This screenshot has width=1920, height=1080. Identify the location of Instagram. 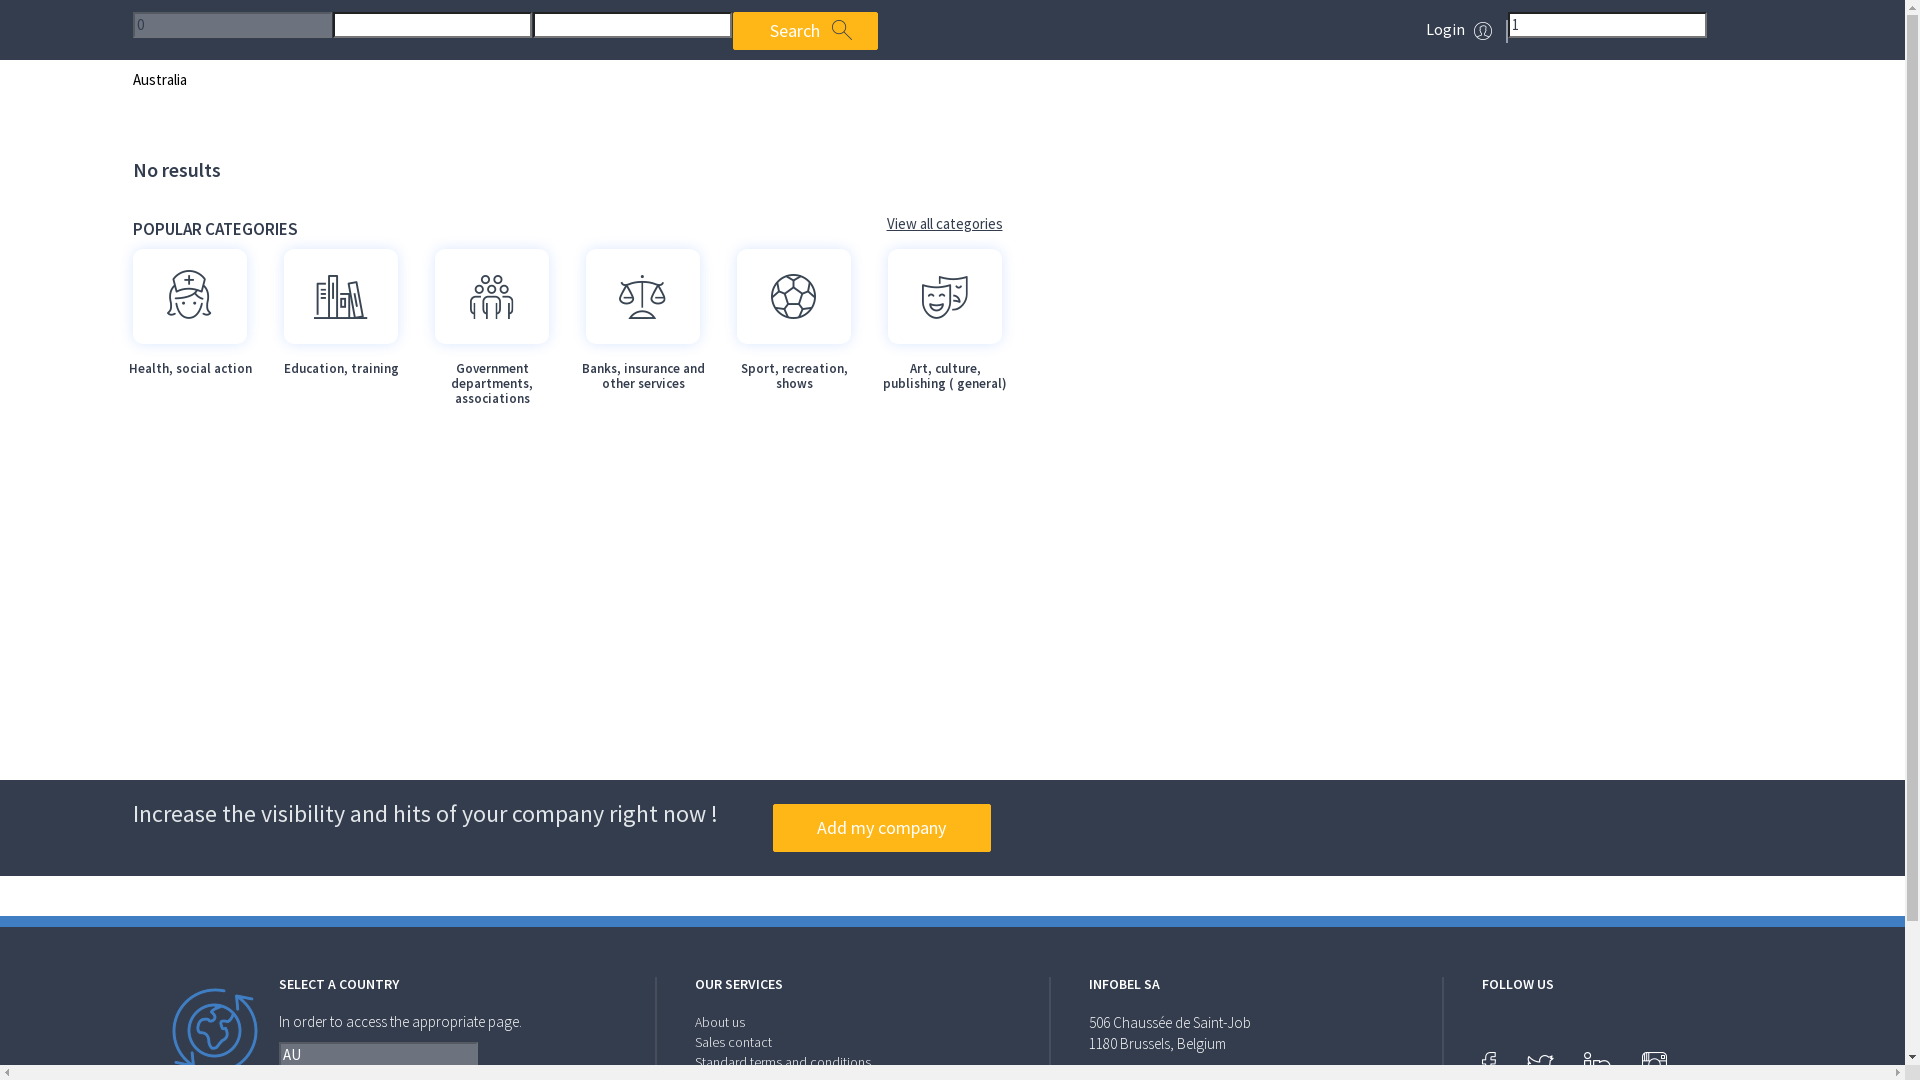
(1654, 1062).